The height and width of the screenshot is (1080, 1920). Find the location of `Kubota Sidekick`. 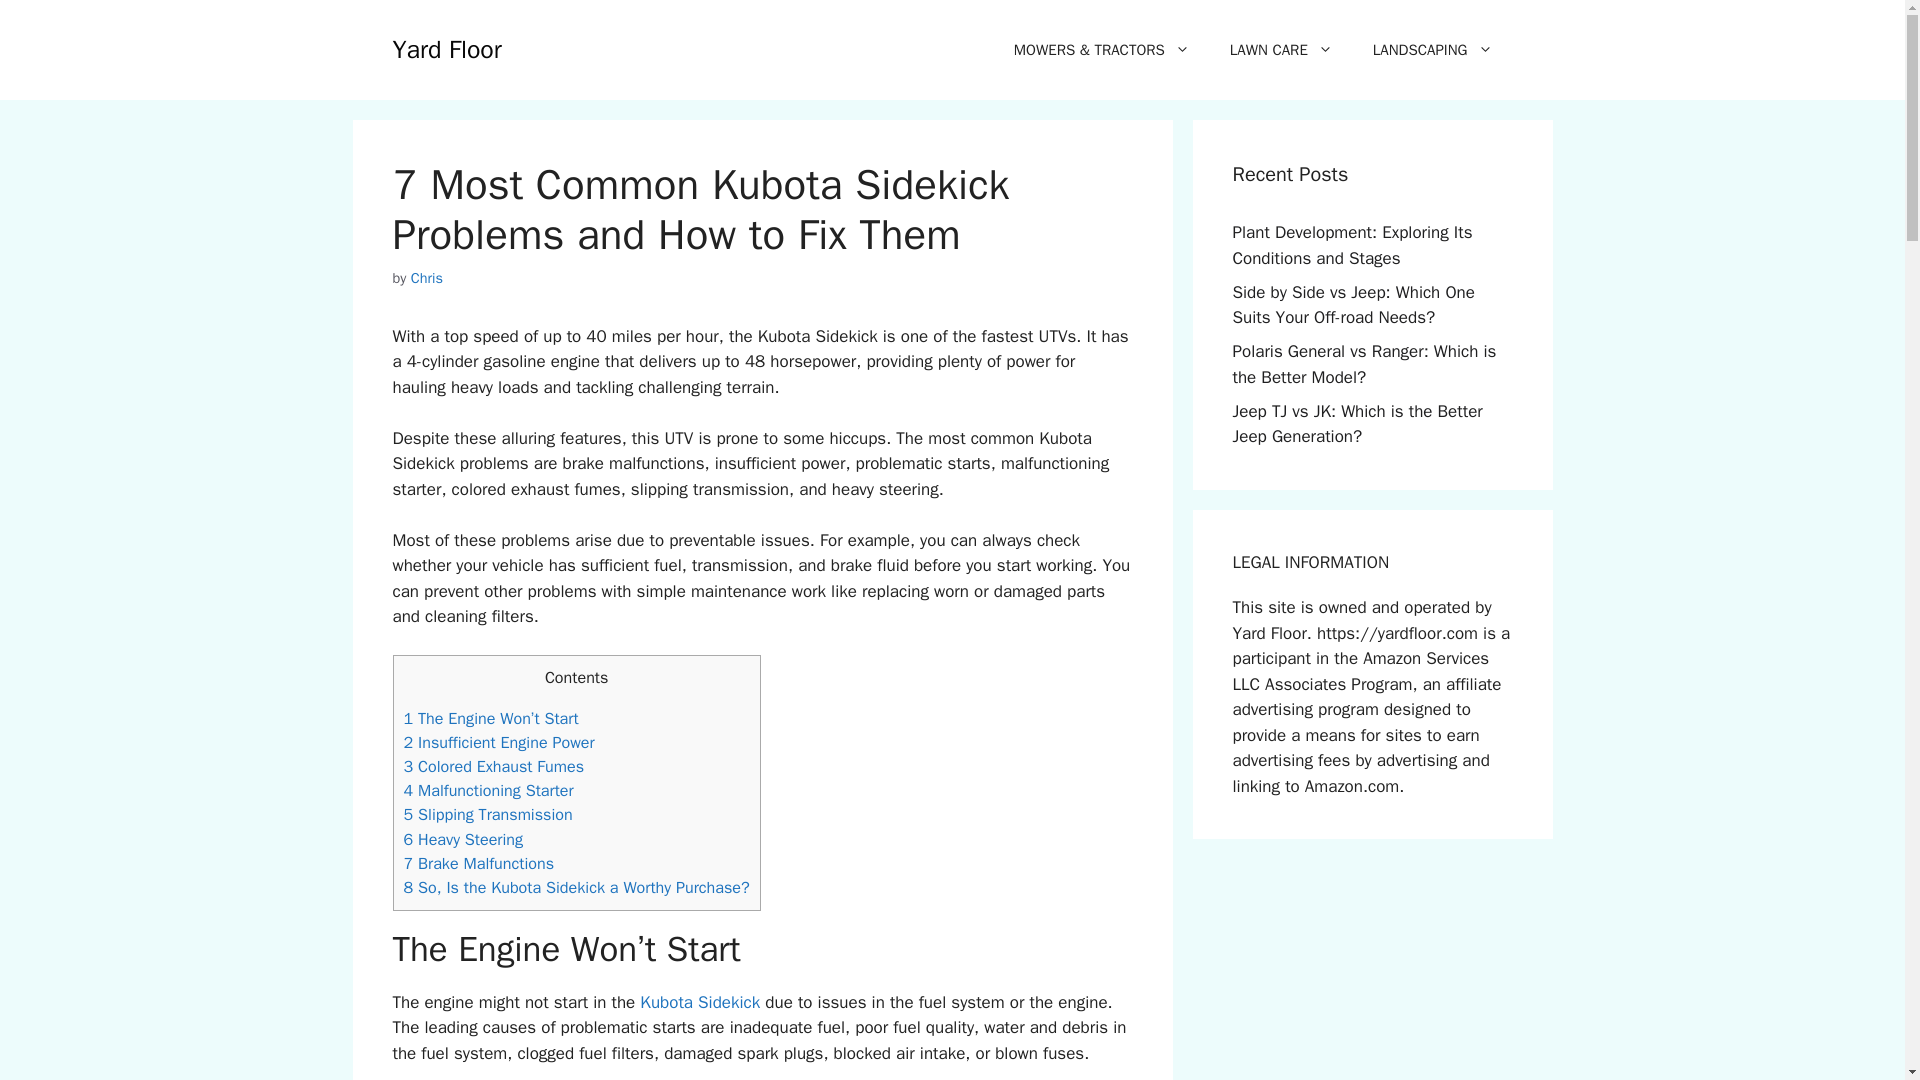

Kubota Sidekick is located at coordinates (700, 1002).